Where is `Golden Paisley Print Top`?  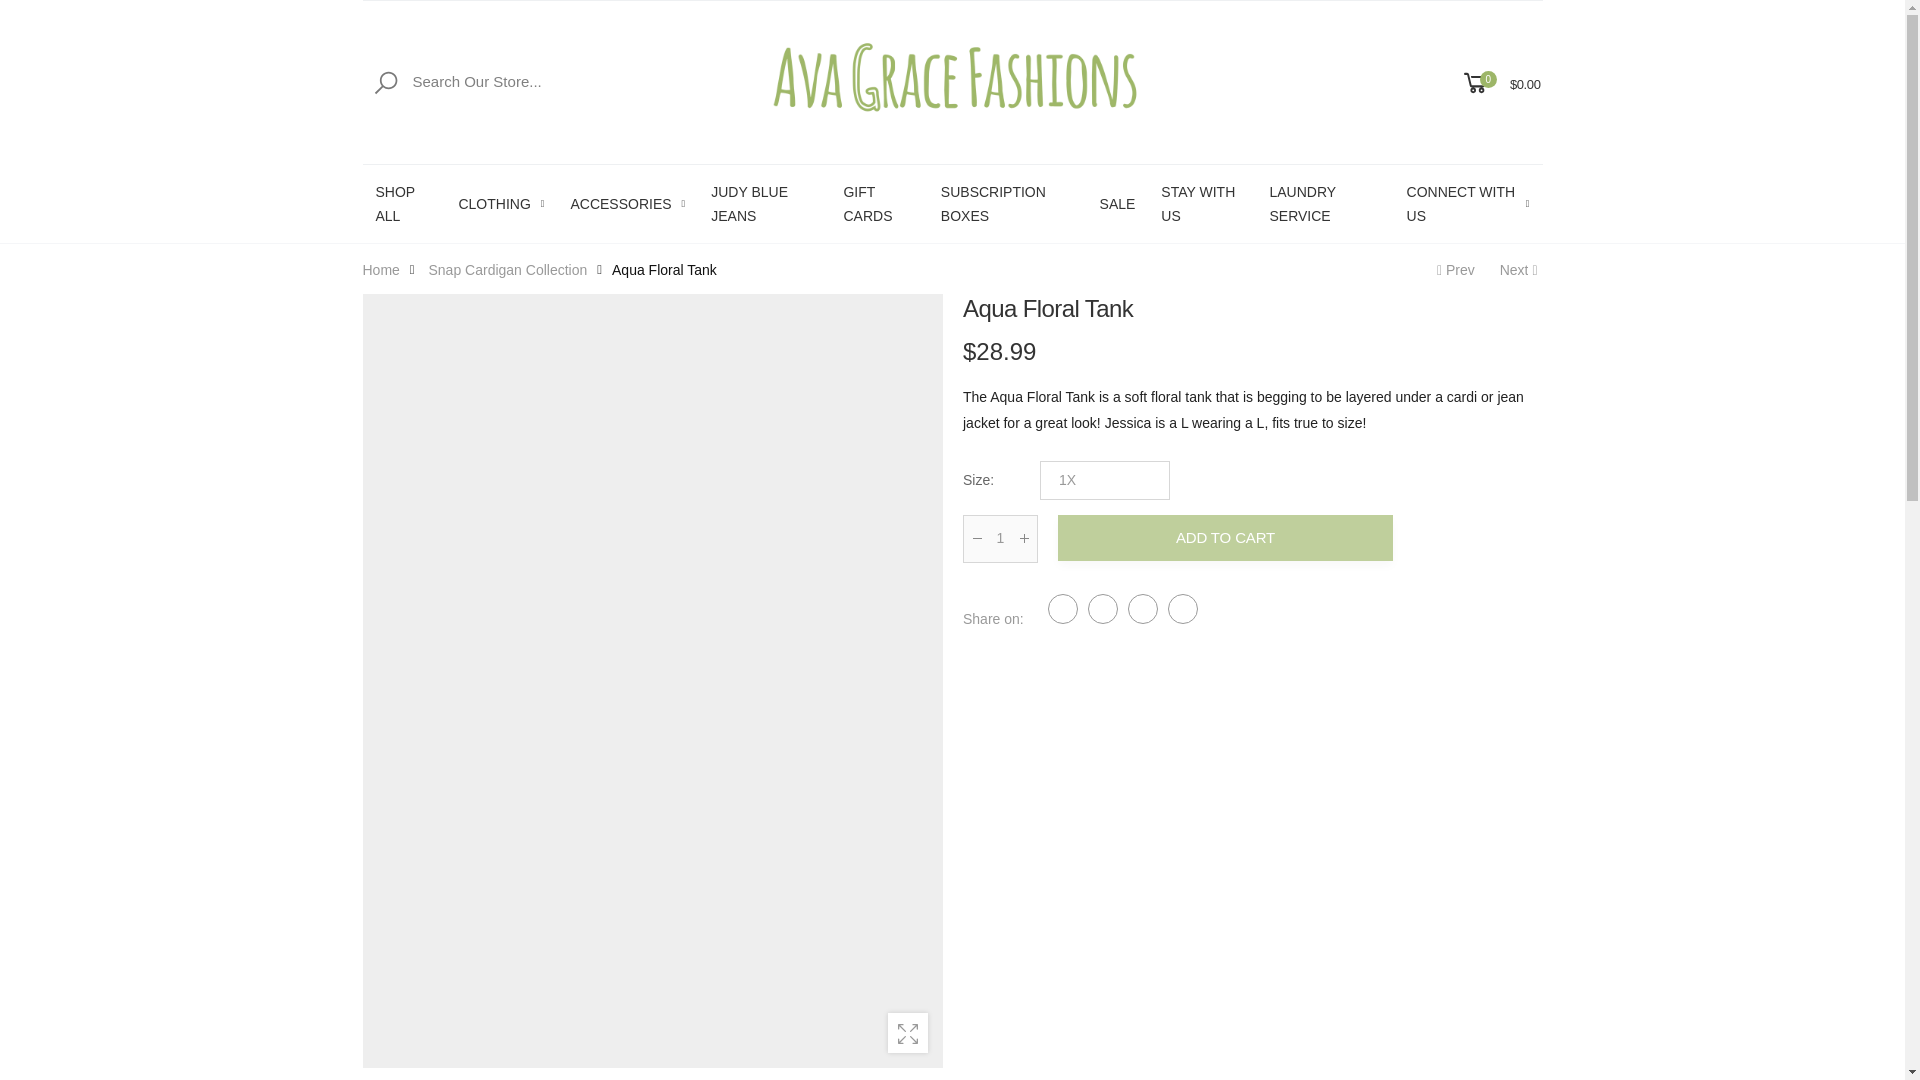 Golden Paisley Print Top is located at coordinates (1521, 270).